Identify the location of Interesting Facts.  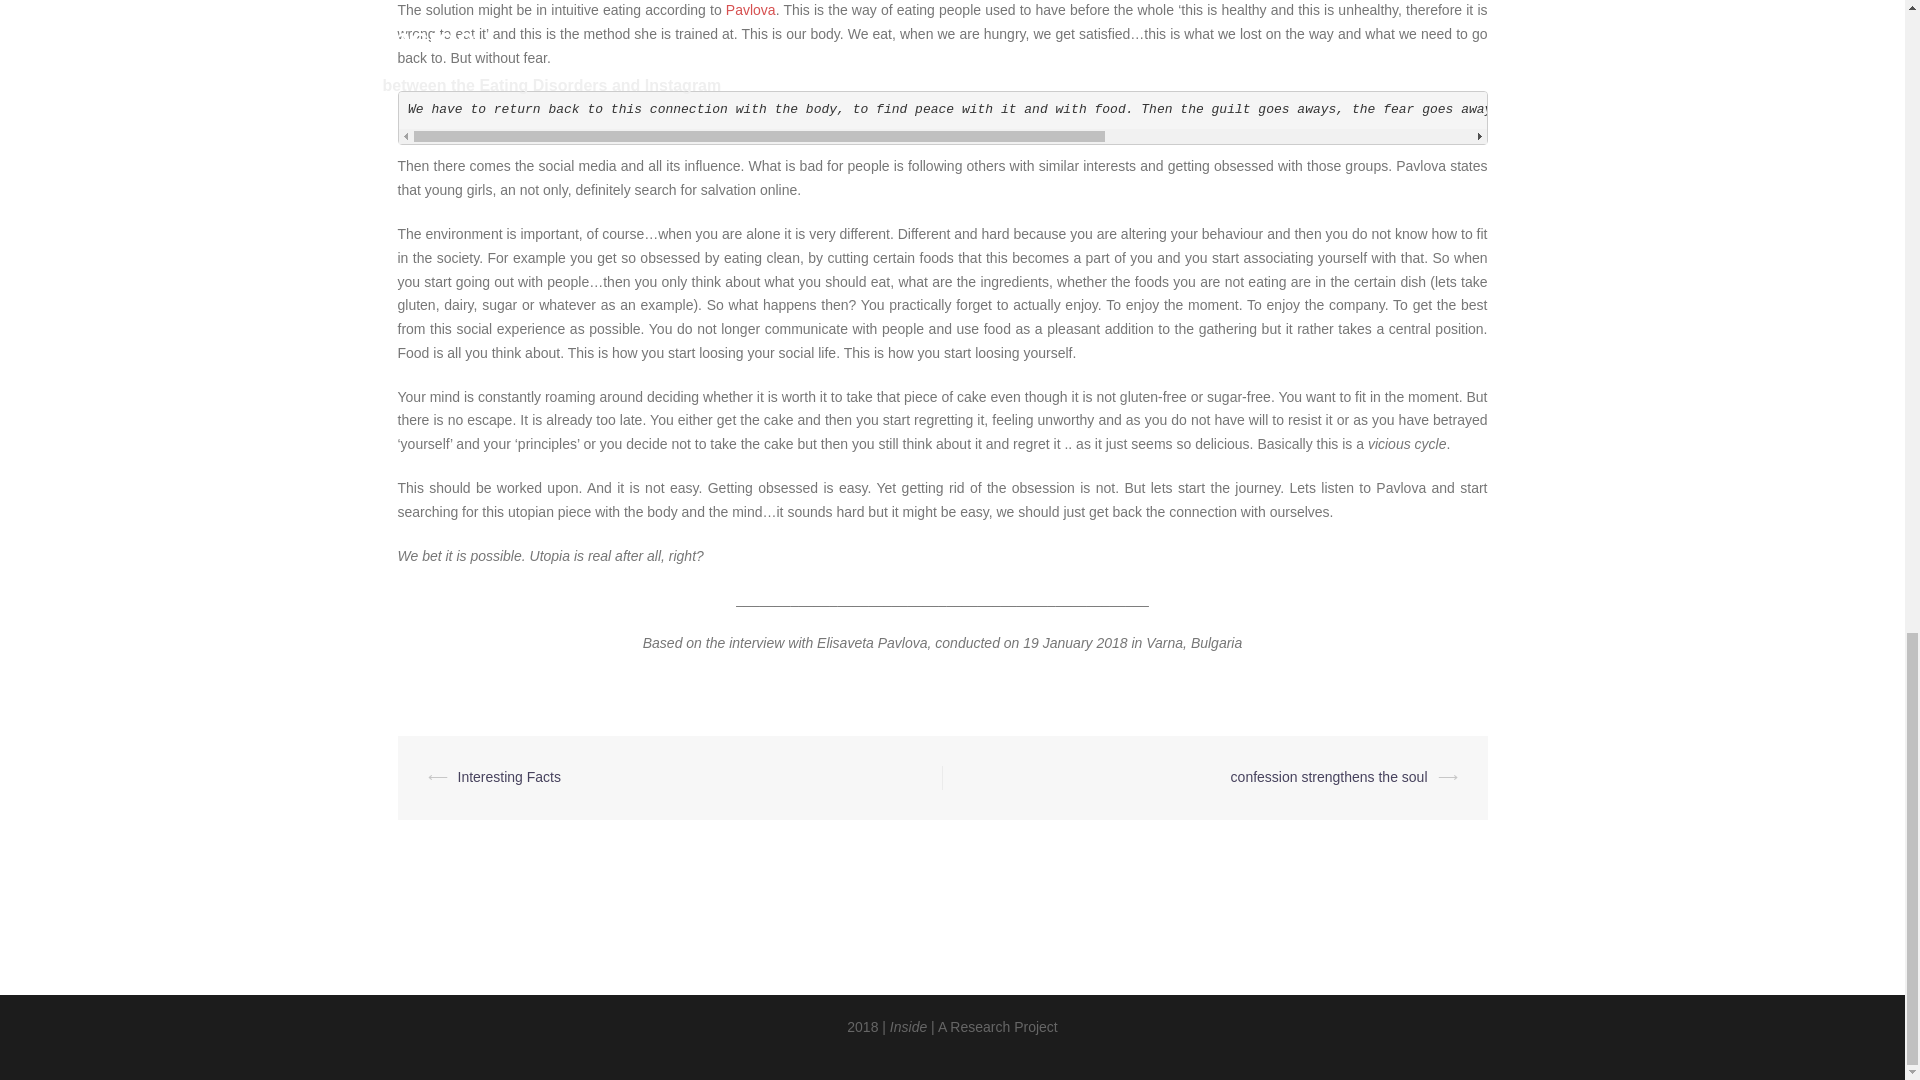
(510, 776).